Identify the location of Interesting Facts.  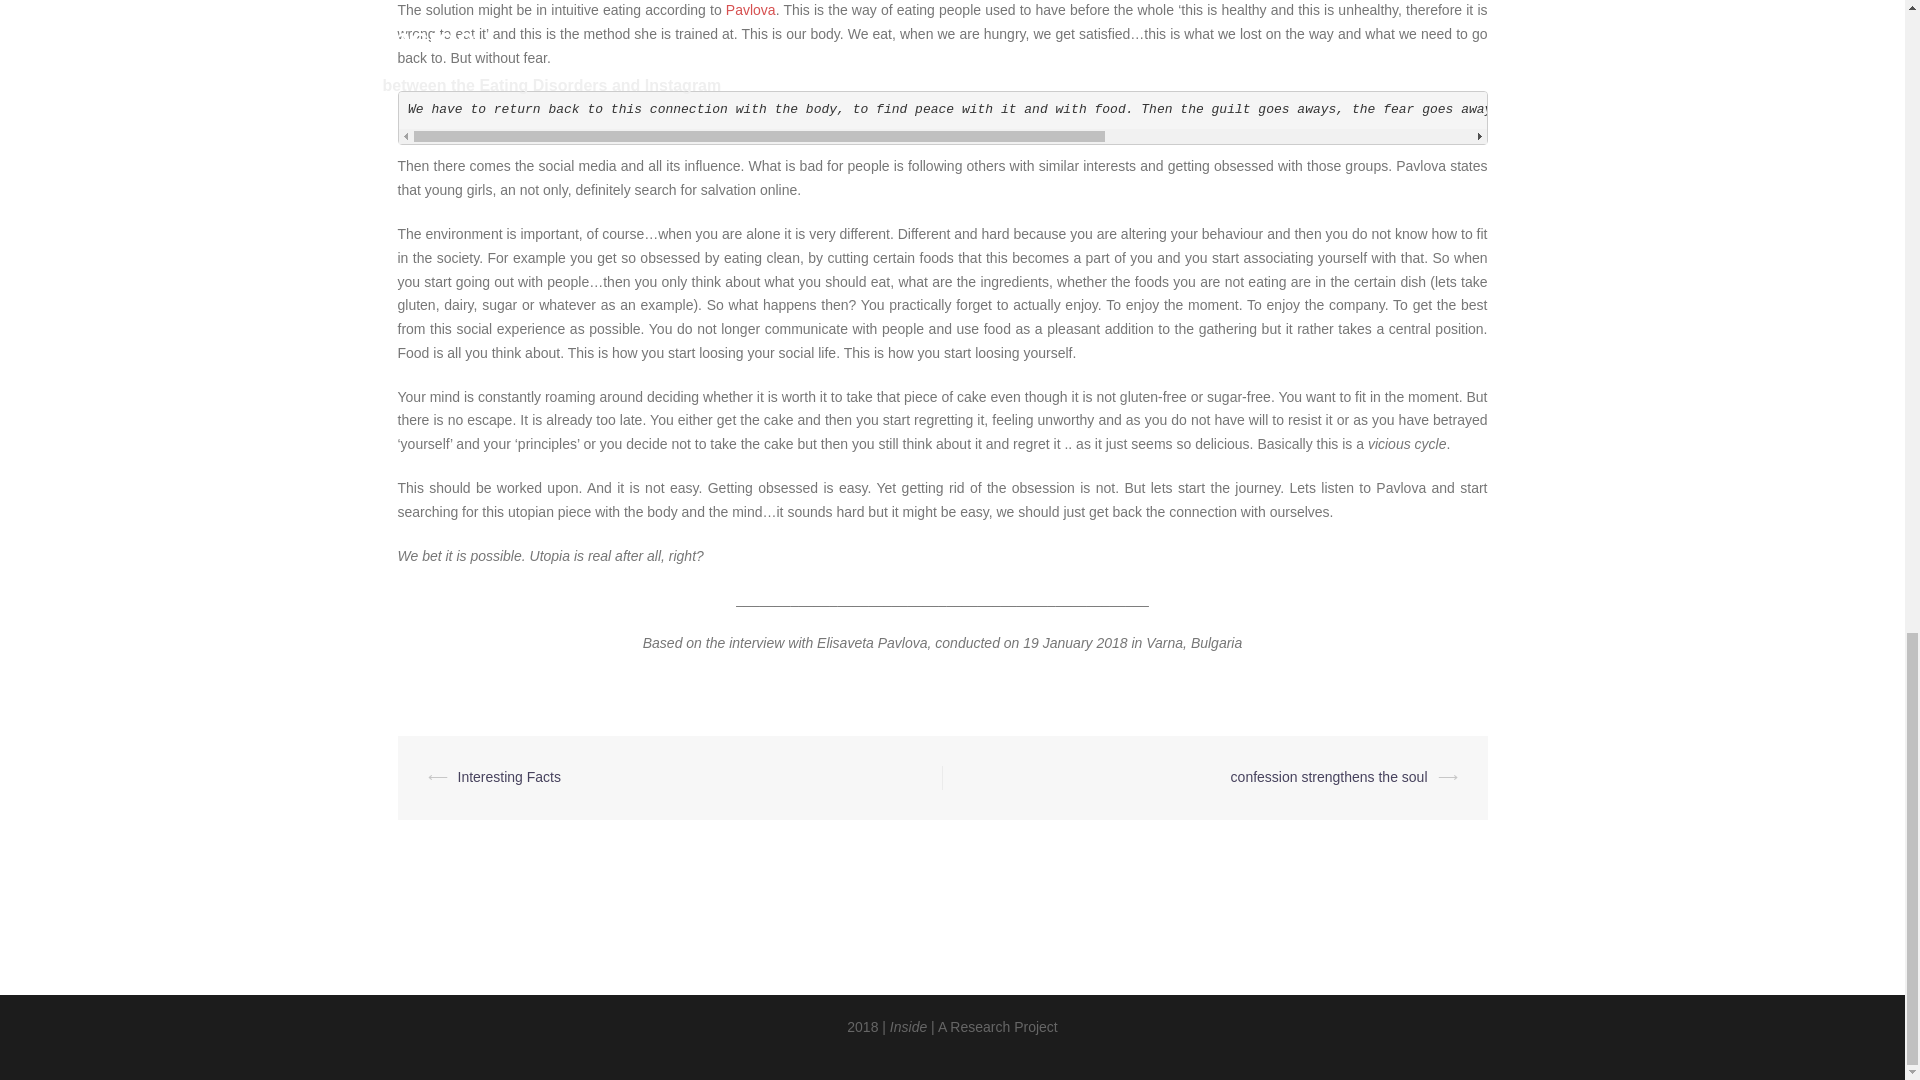
(510, 776).